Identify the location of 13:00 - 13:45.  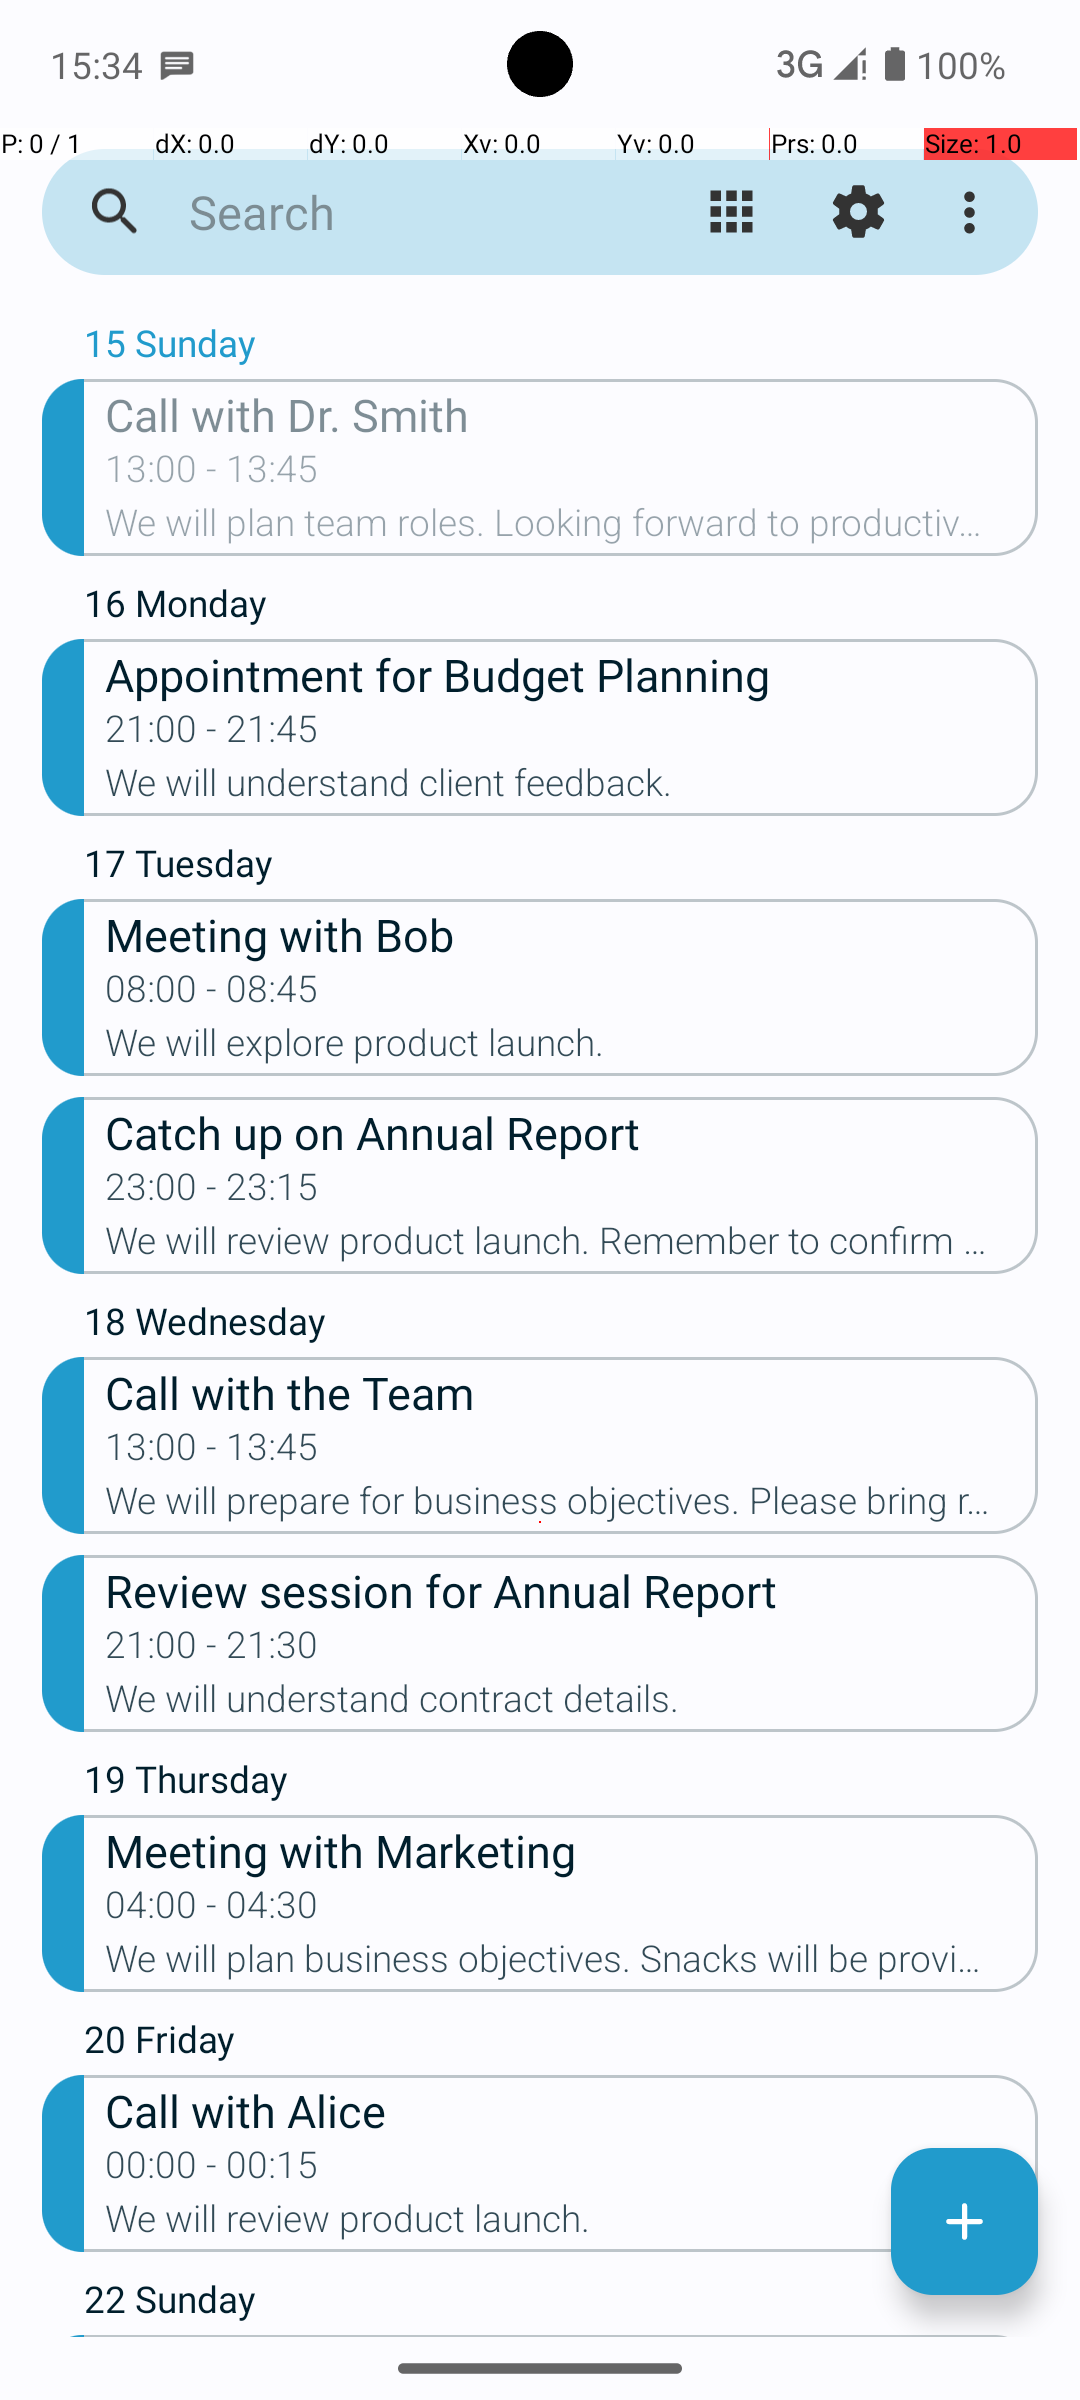
(212, 475).